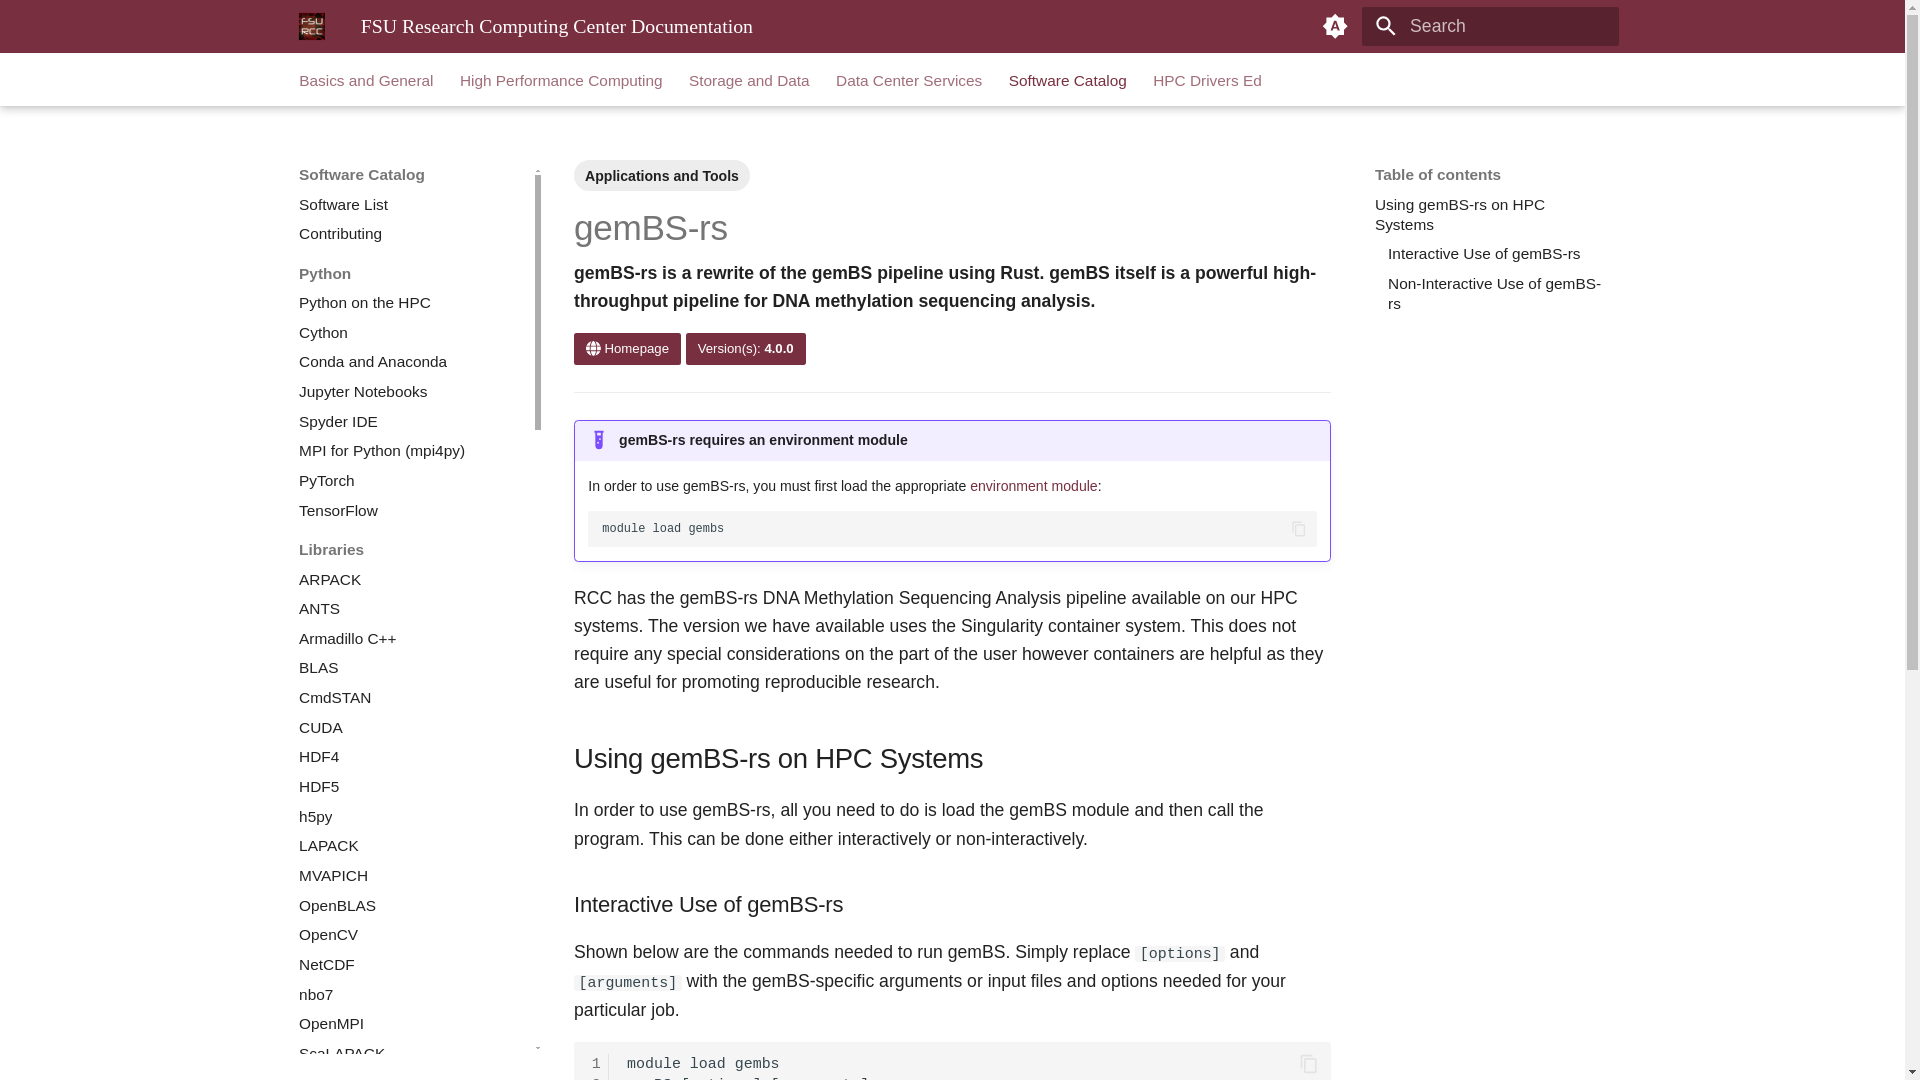 Image resolution: width=1920 pixels, height=1080 pixels. What do you see at coordinates (366, 80) in the screenshot?
I see `Basics and General` at bounding box center [366, 80].